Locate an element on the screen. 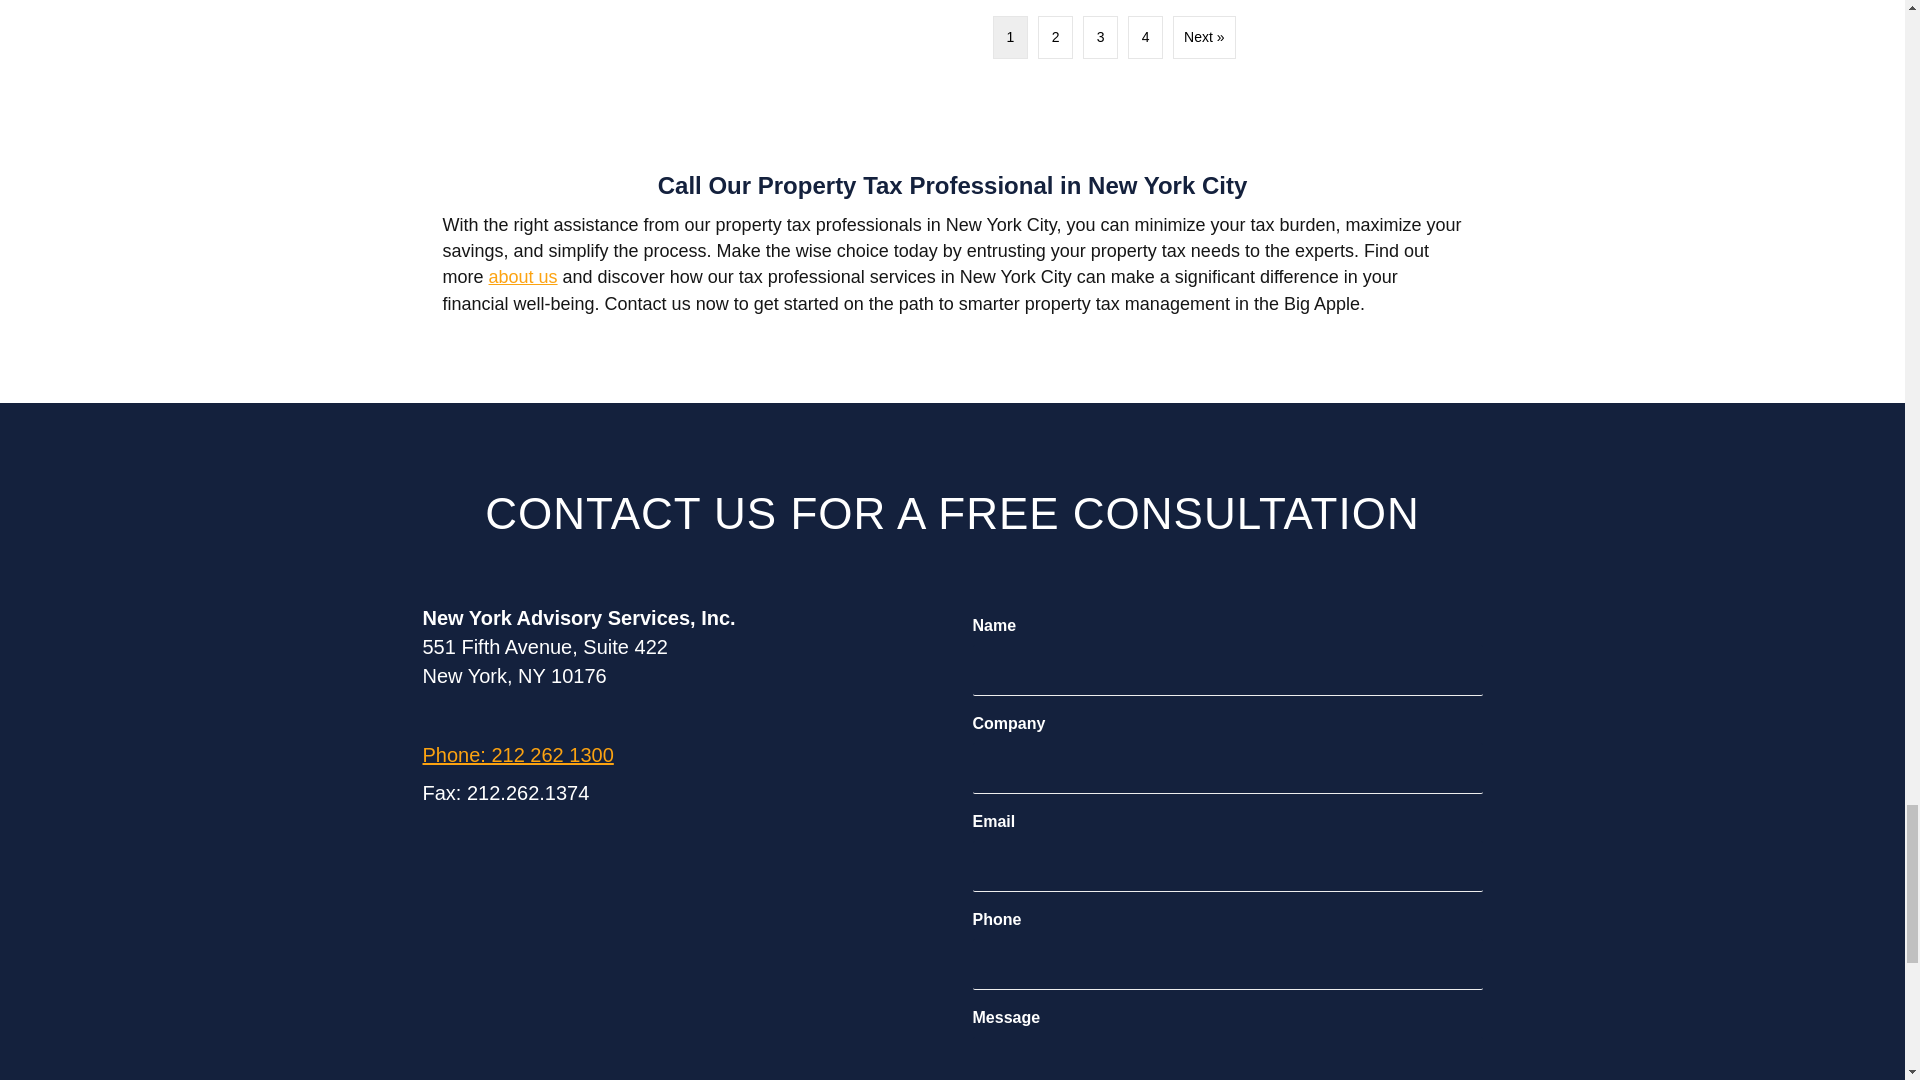 This screenshot has width=1920, height=1080. Phone: 212 262 1300 is located at coordinates (517, 754).